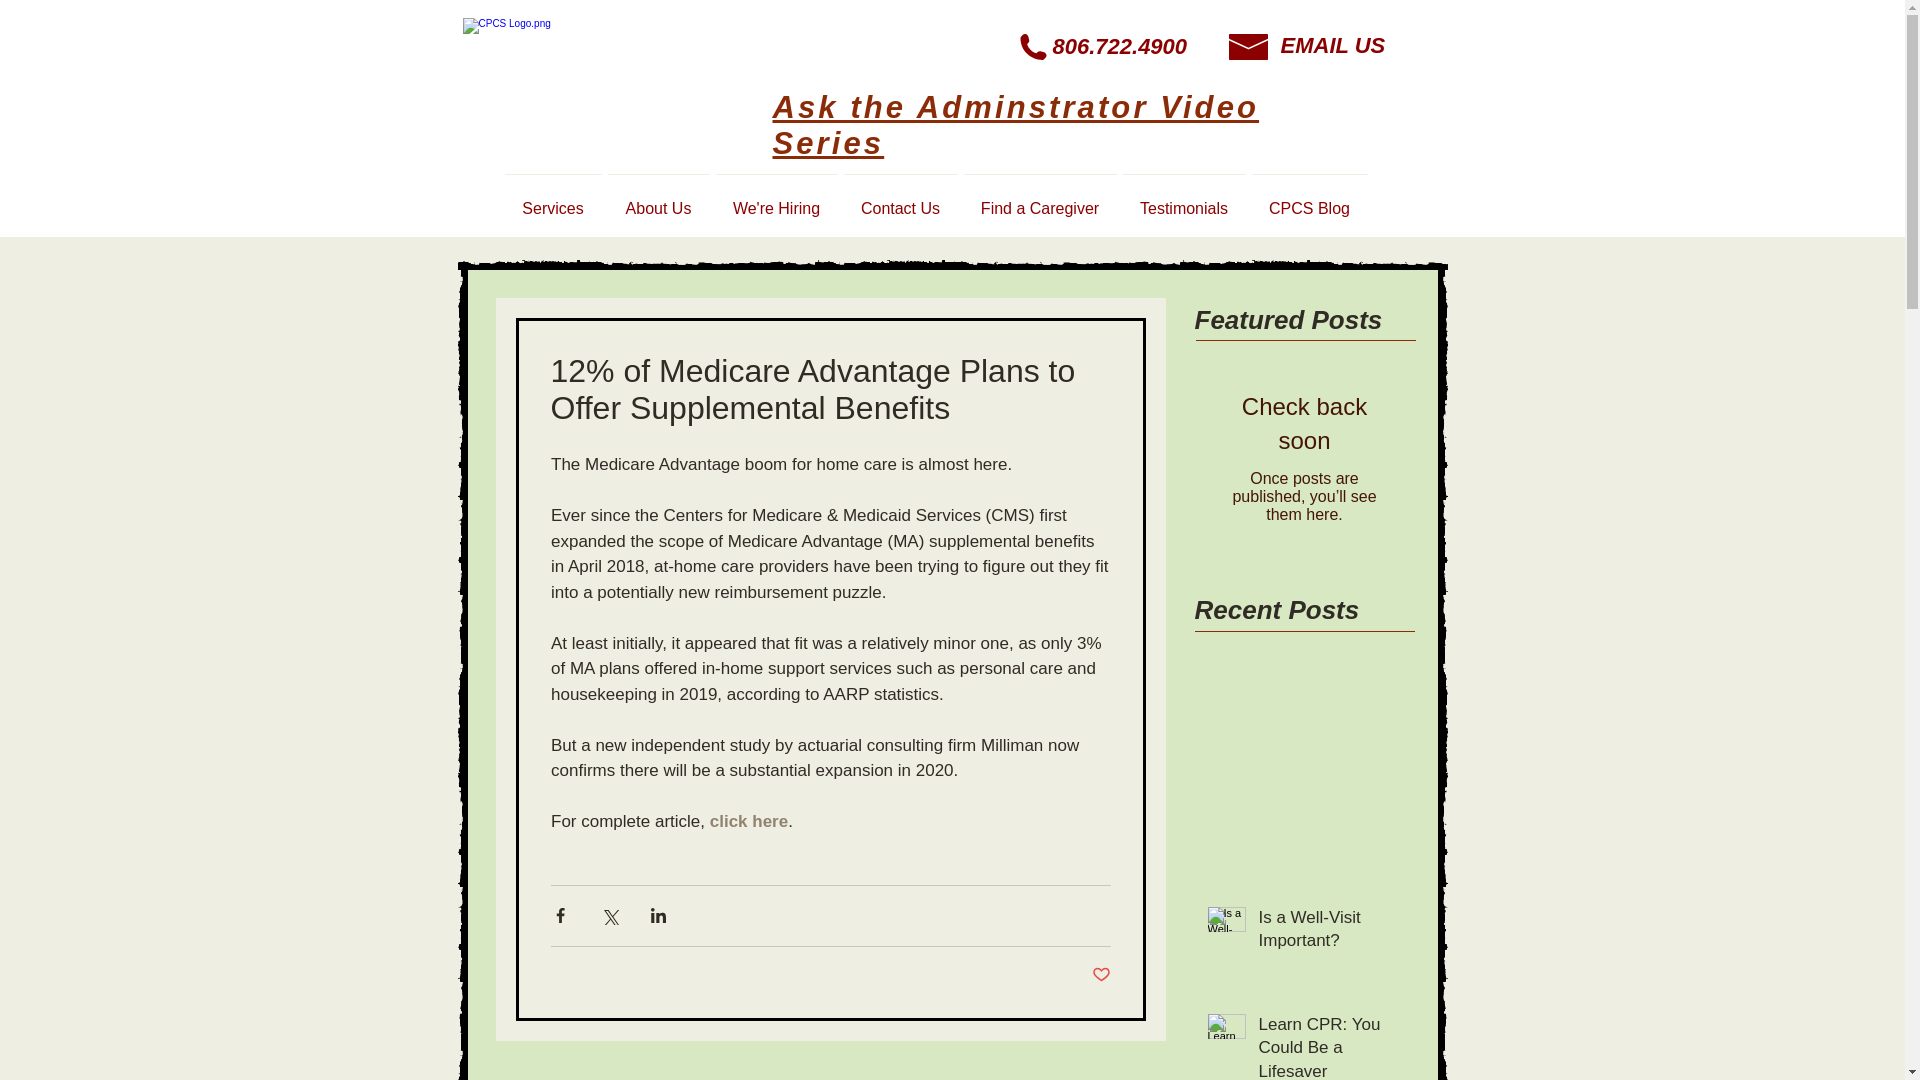 The width and height of the screenshot is (1920, 1080). I want to click on CPCS Blog, so click(1309, 198).